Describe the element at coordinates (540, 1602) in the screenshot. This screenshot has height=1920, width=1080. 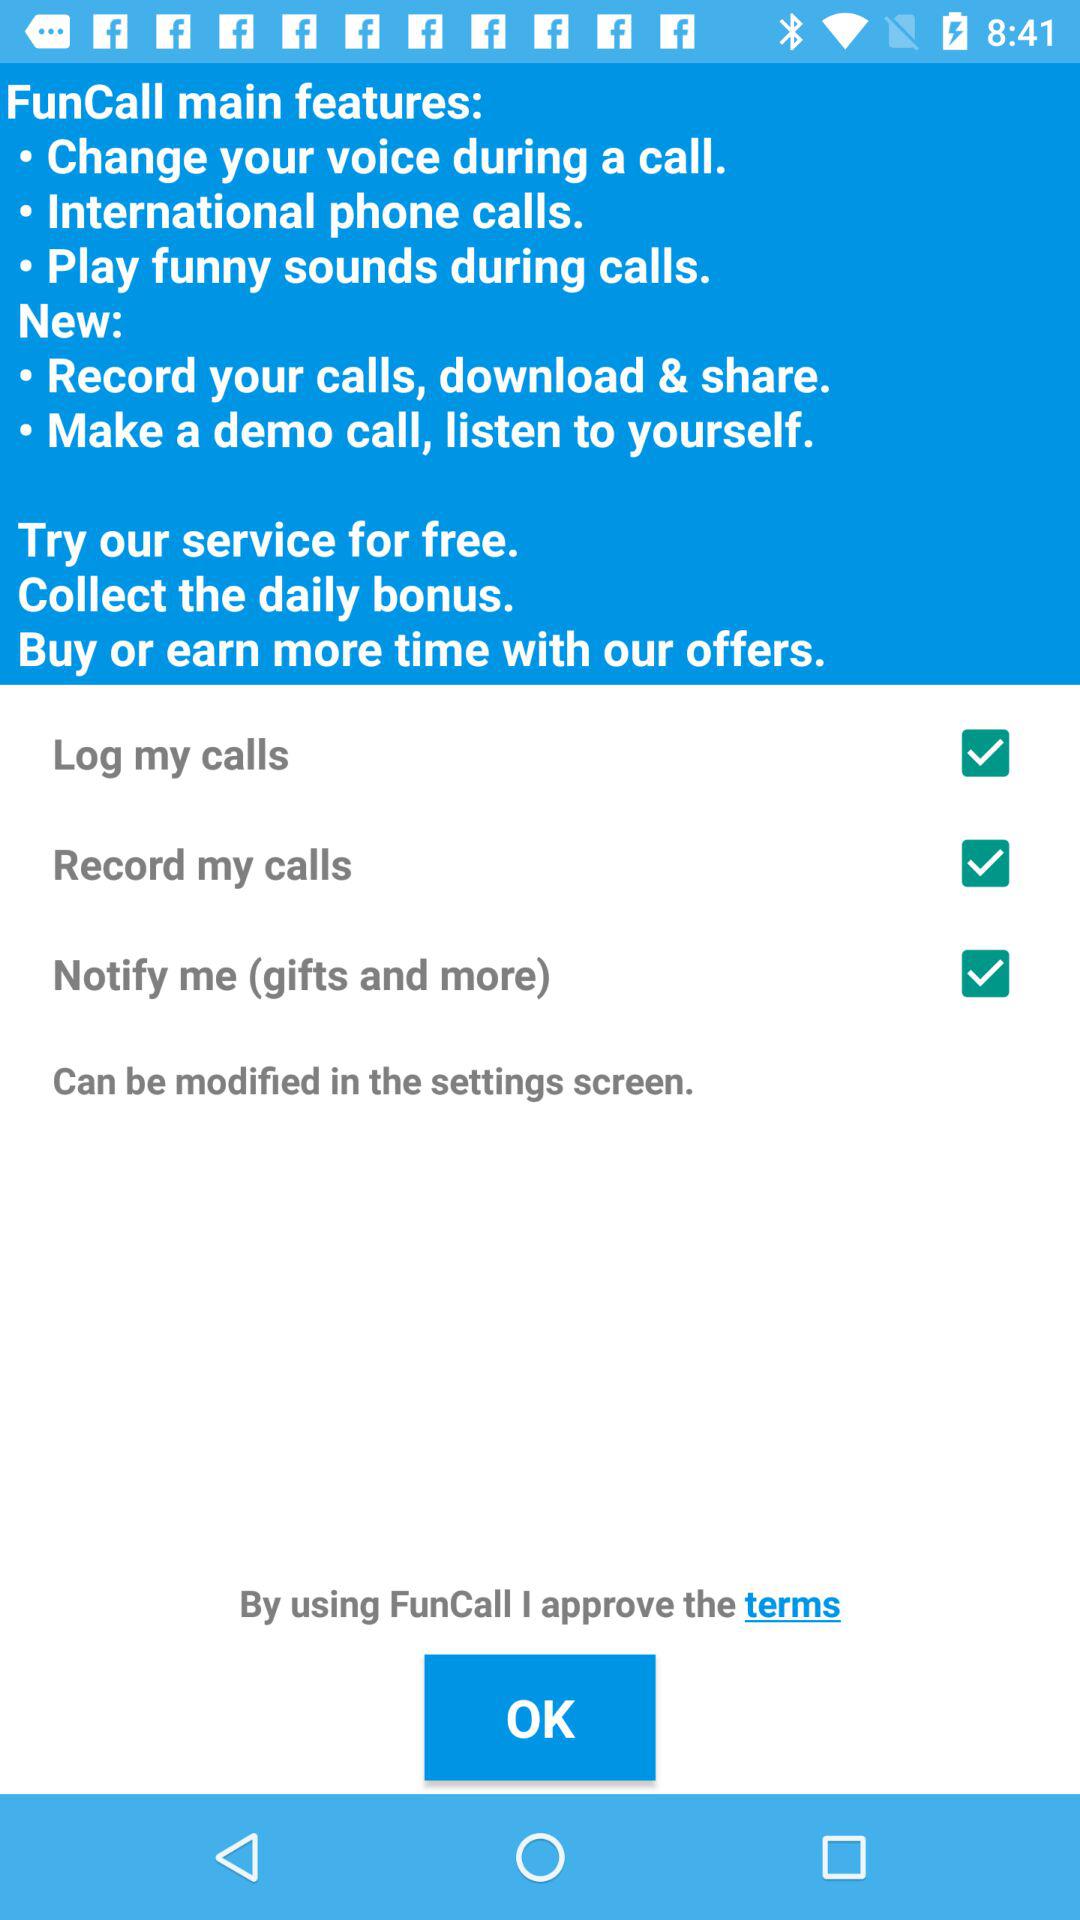
I see `turn on the button above the ok icon` at that location.